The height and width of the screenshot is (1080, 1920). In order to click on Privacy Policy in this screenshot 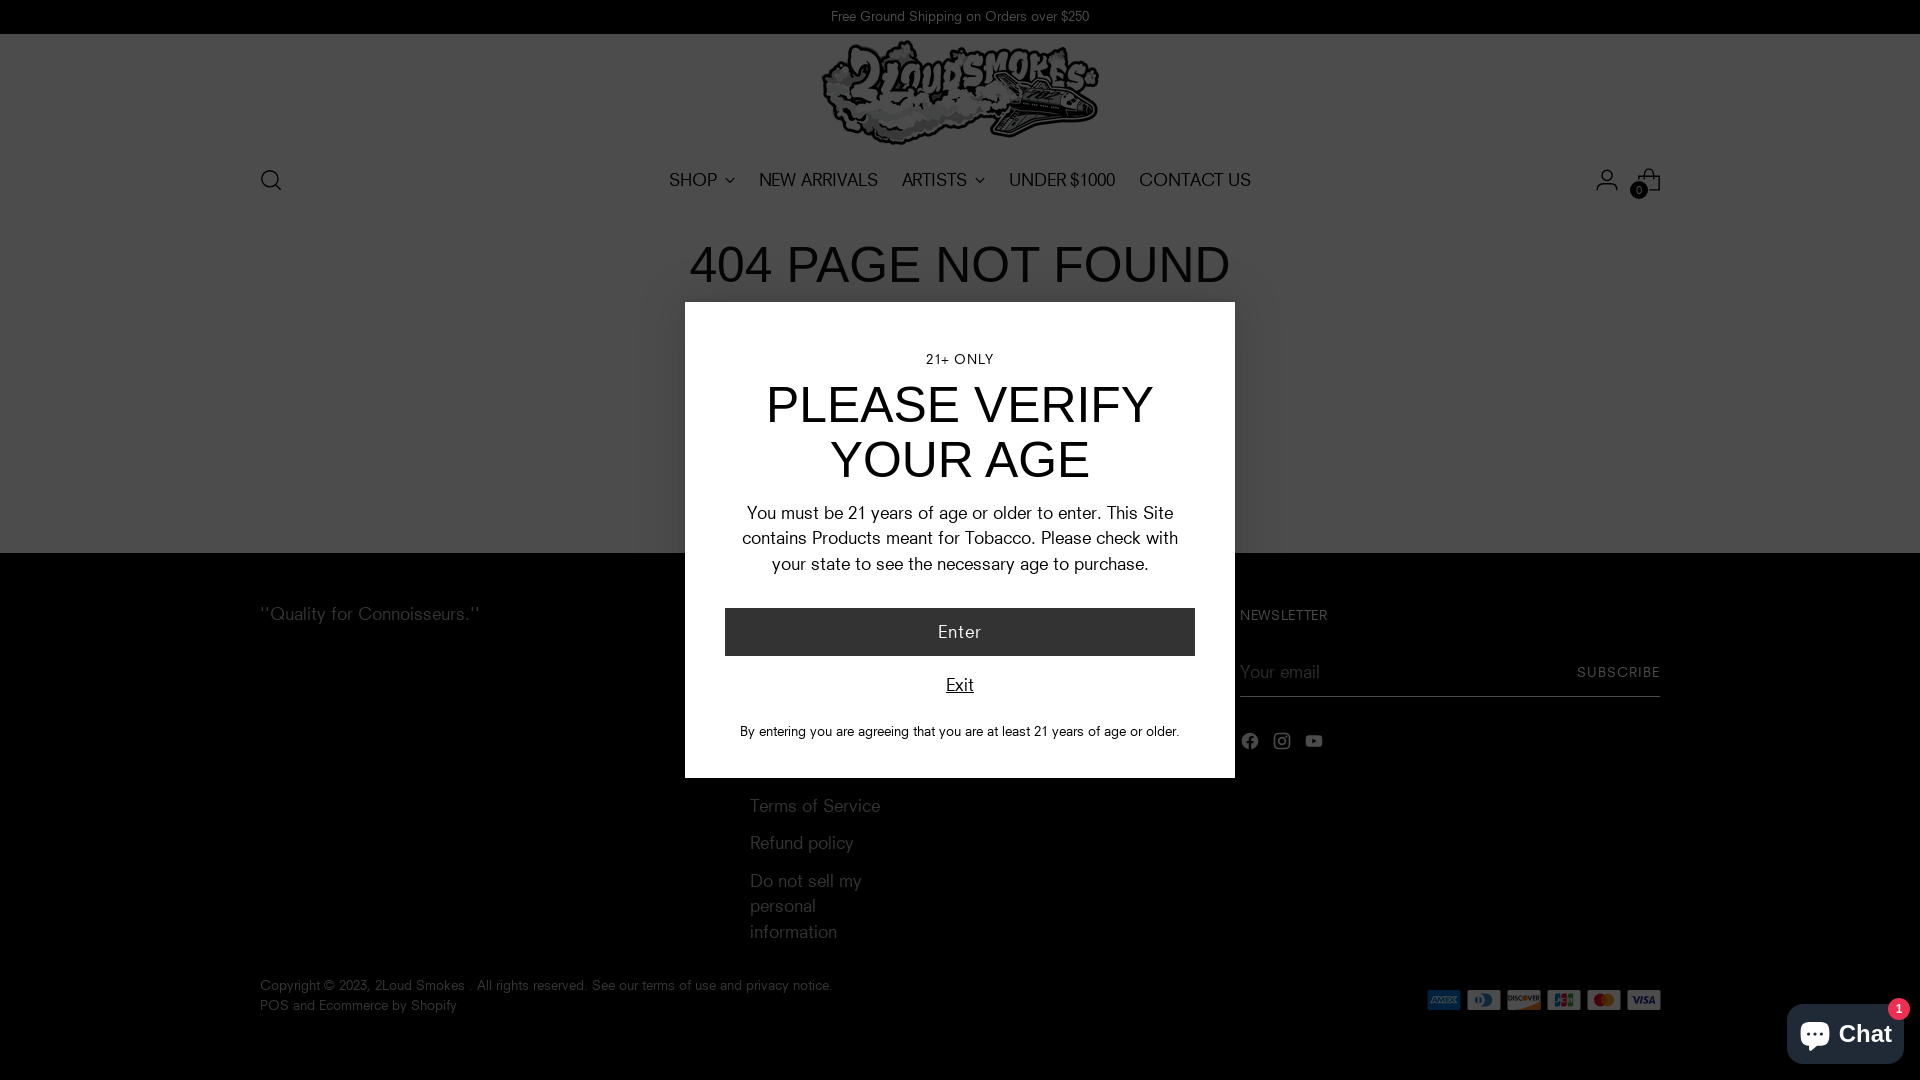, I will do `click(804, 768)`.